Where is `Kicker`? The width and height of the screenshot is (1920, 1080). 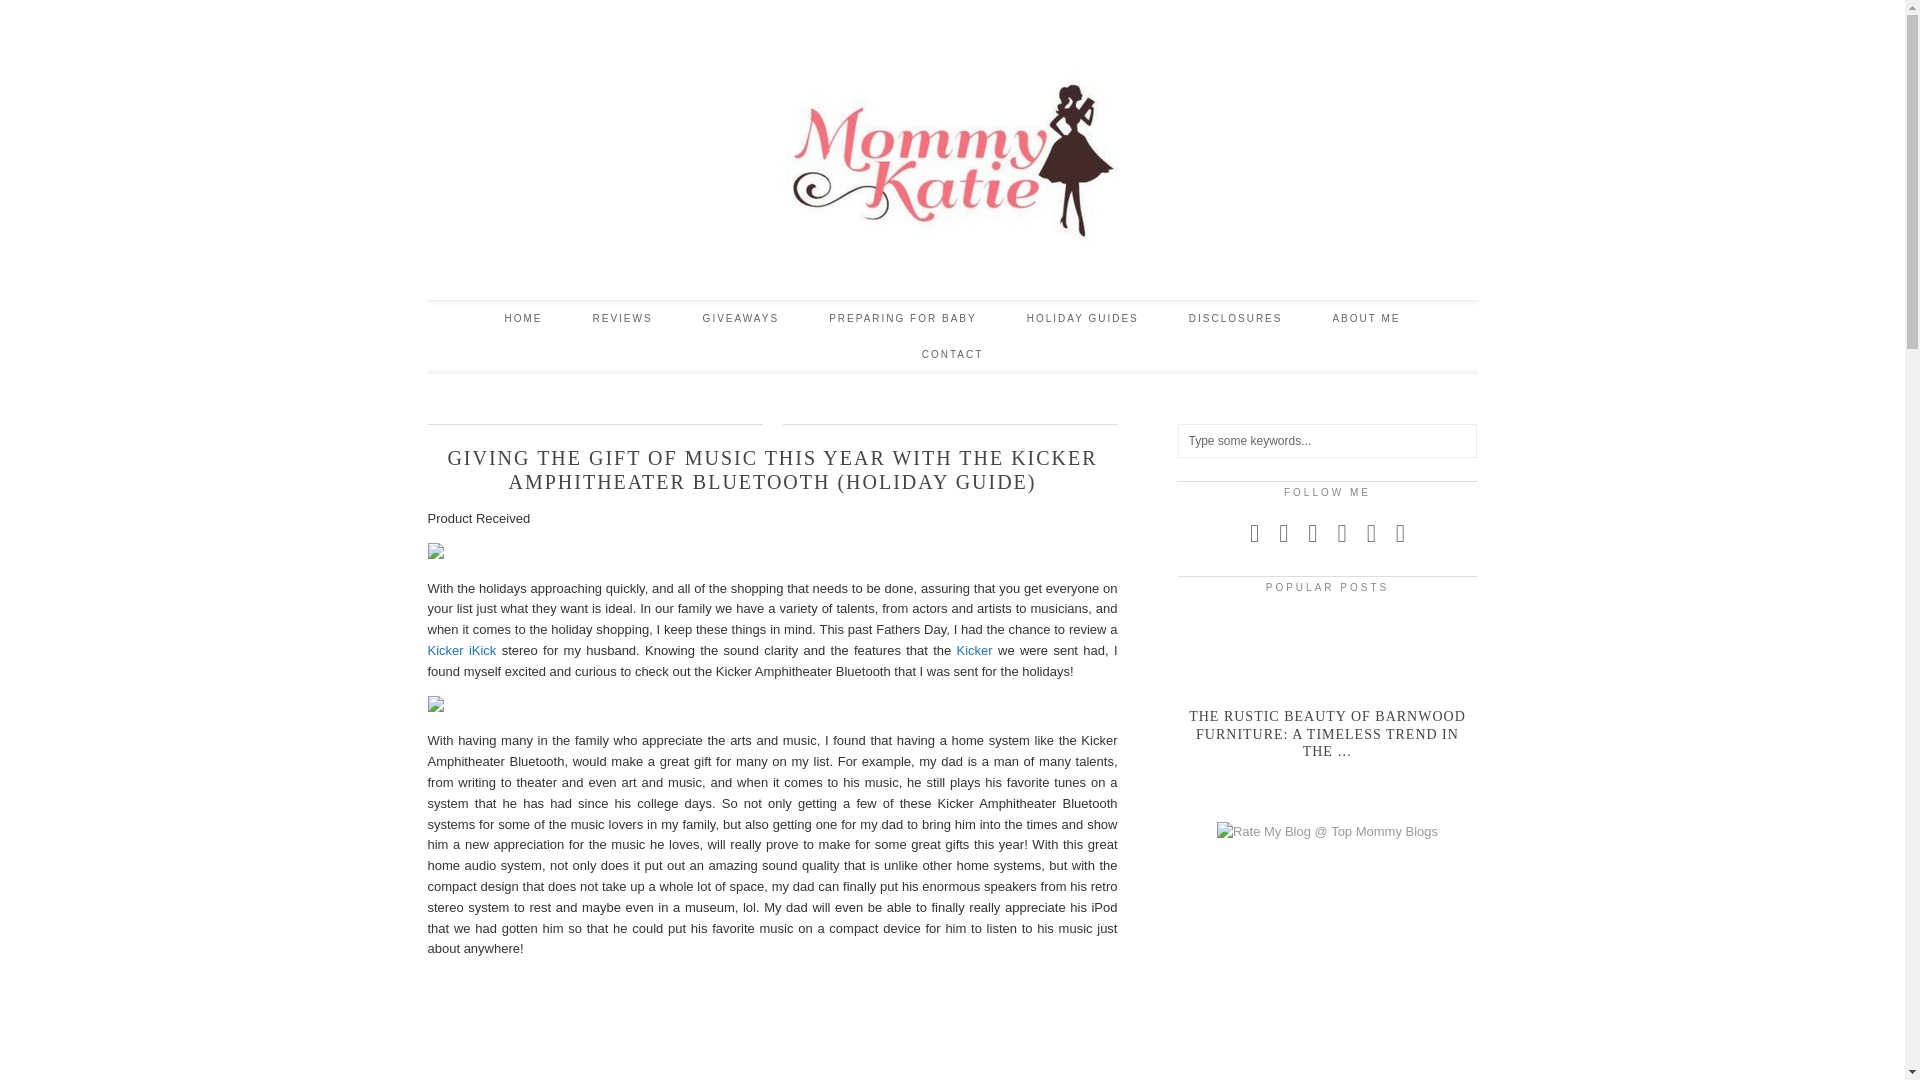
Kicker is located at coordinates (974, 650).